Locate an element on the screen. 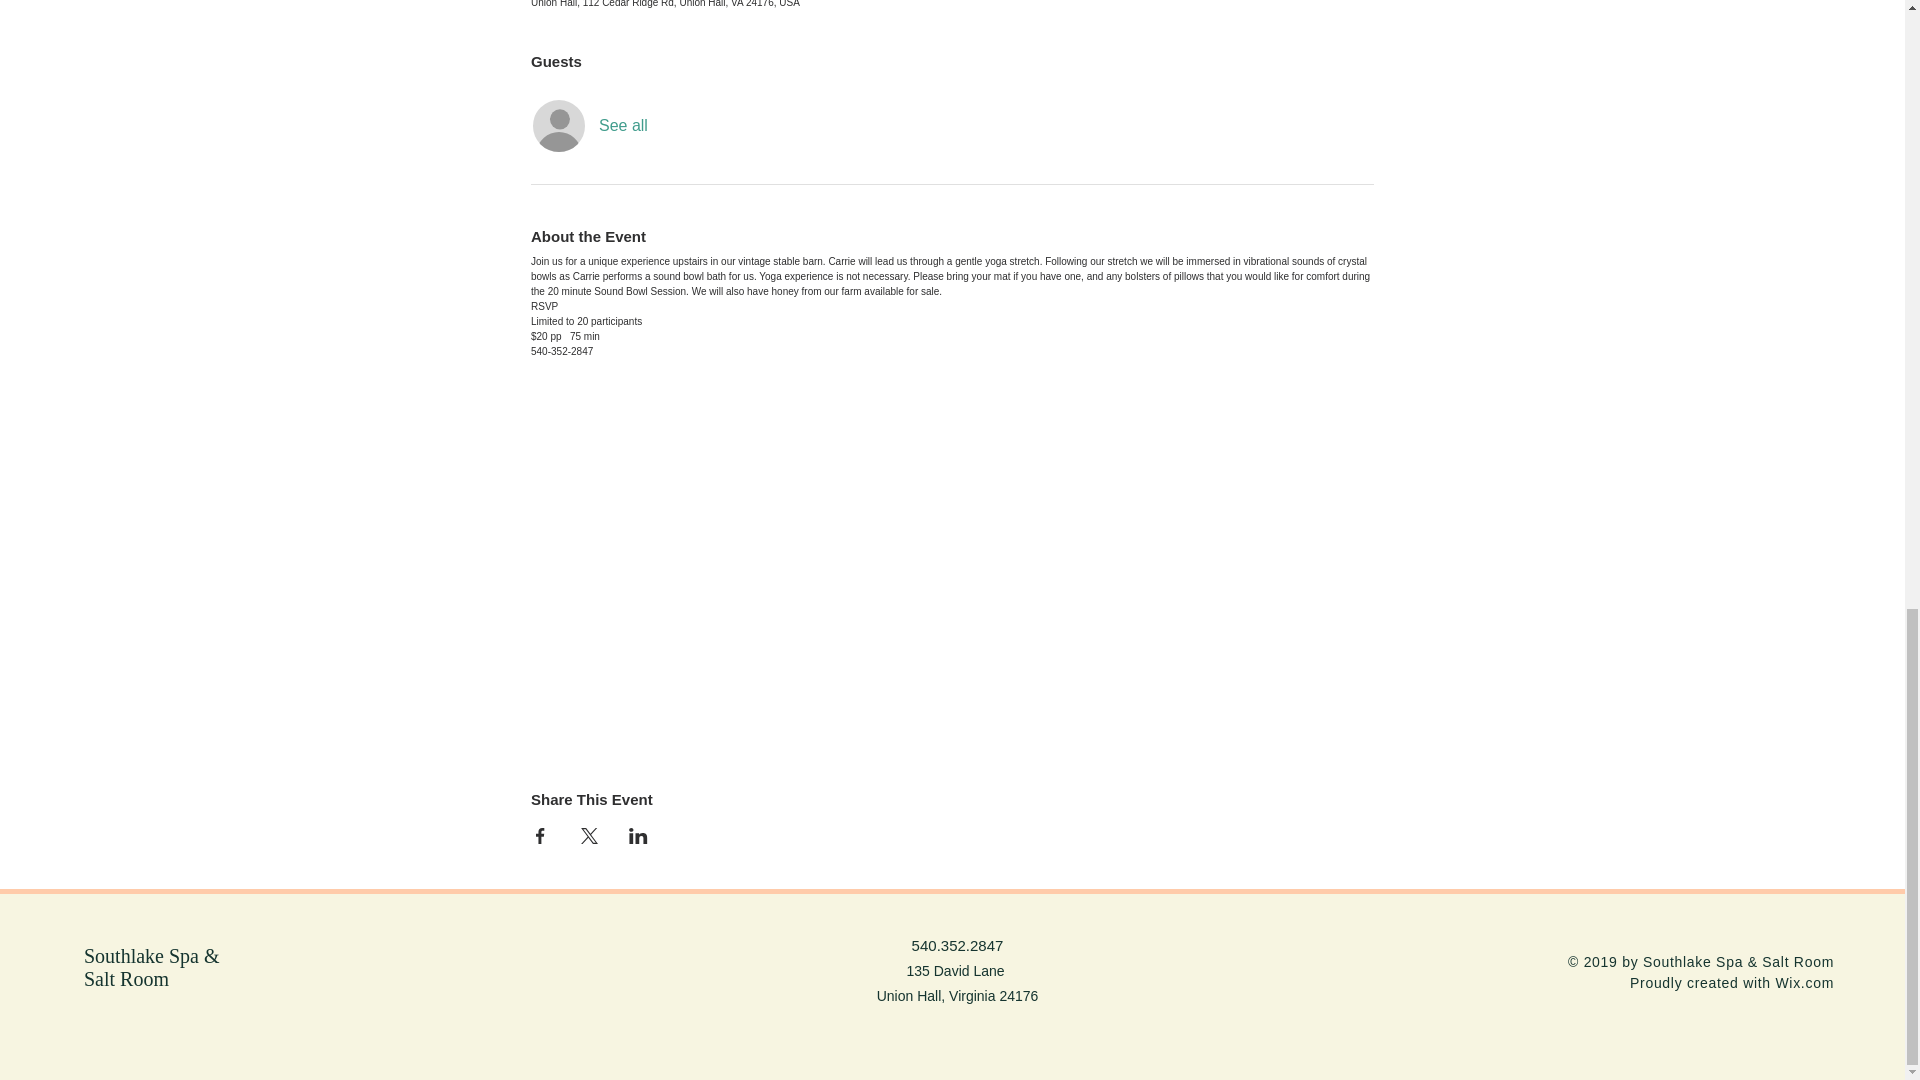 The height and width of the screenshot is (1080, 1920). See all is located at coordinates (624, 126).